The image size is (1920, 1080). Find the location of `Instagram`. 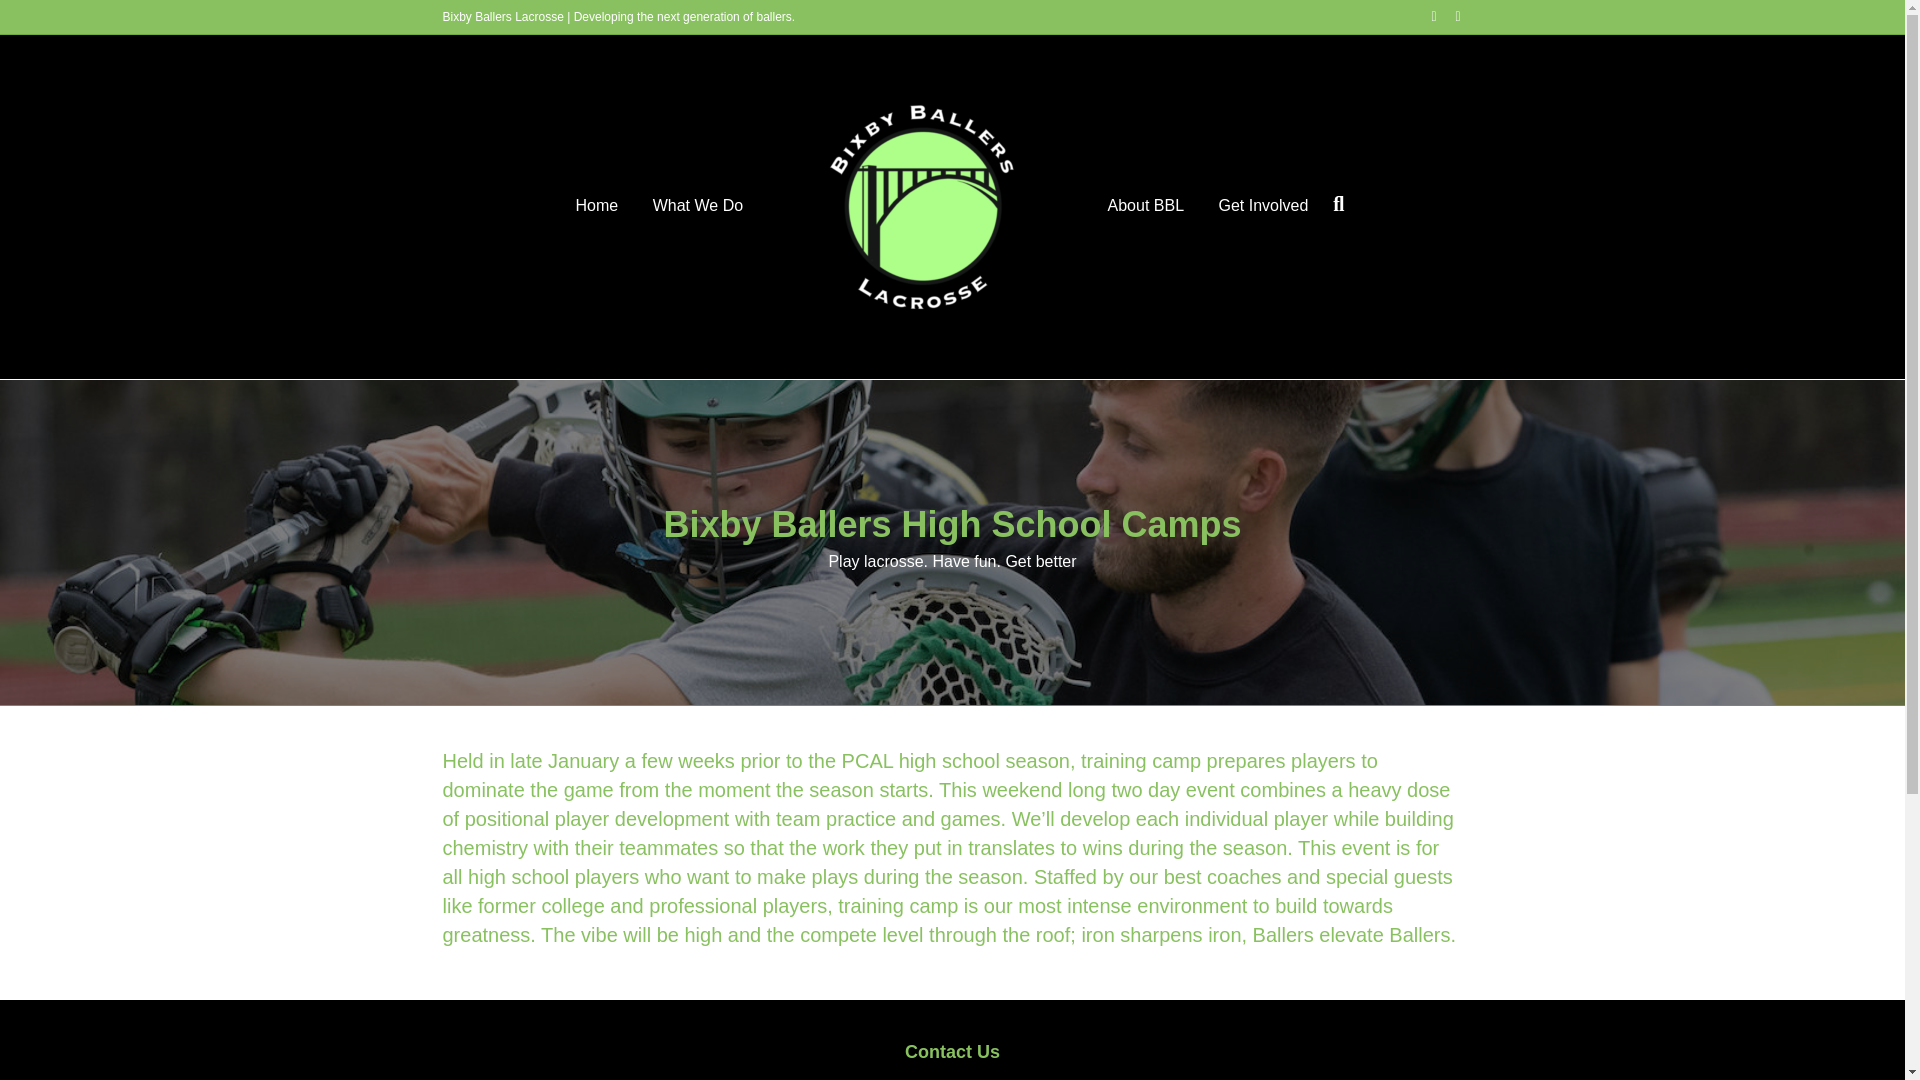

Instagram is located at coordinates (1448, 15).